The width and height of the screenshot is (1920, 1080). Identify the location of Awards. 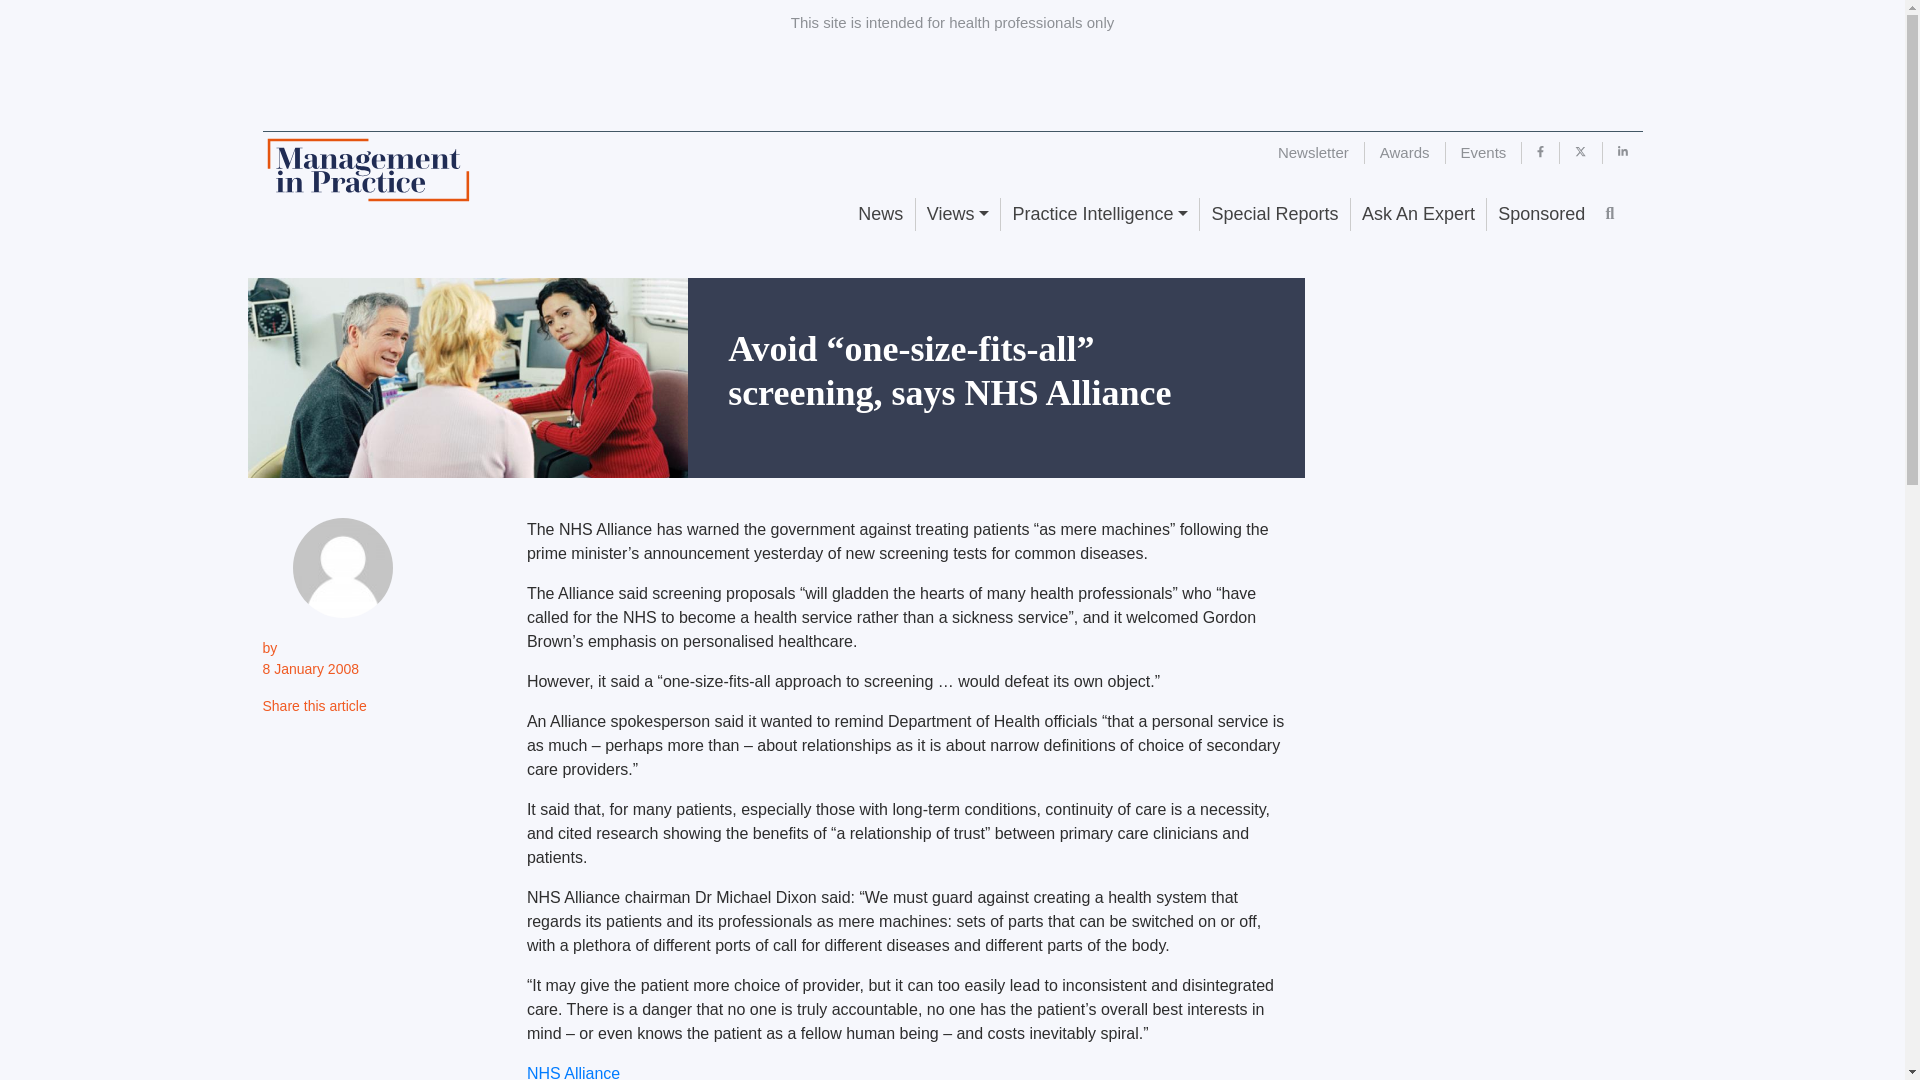
(1405, 152).